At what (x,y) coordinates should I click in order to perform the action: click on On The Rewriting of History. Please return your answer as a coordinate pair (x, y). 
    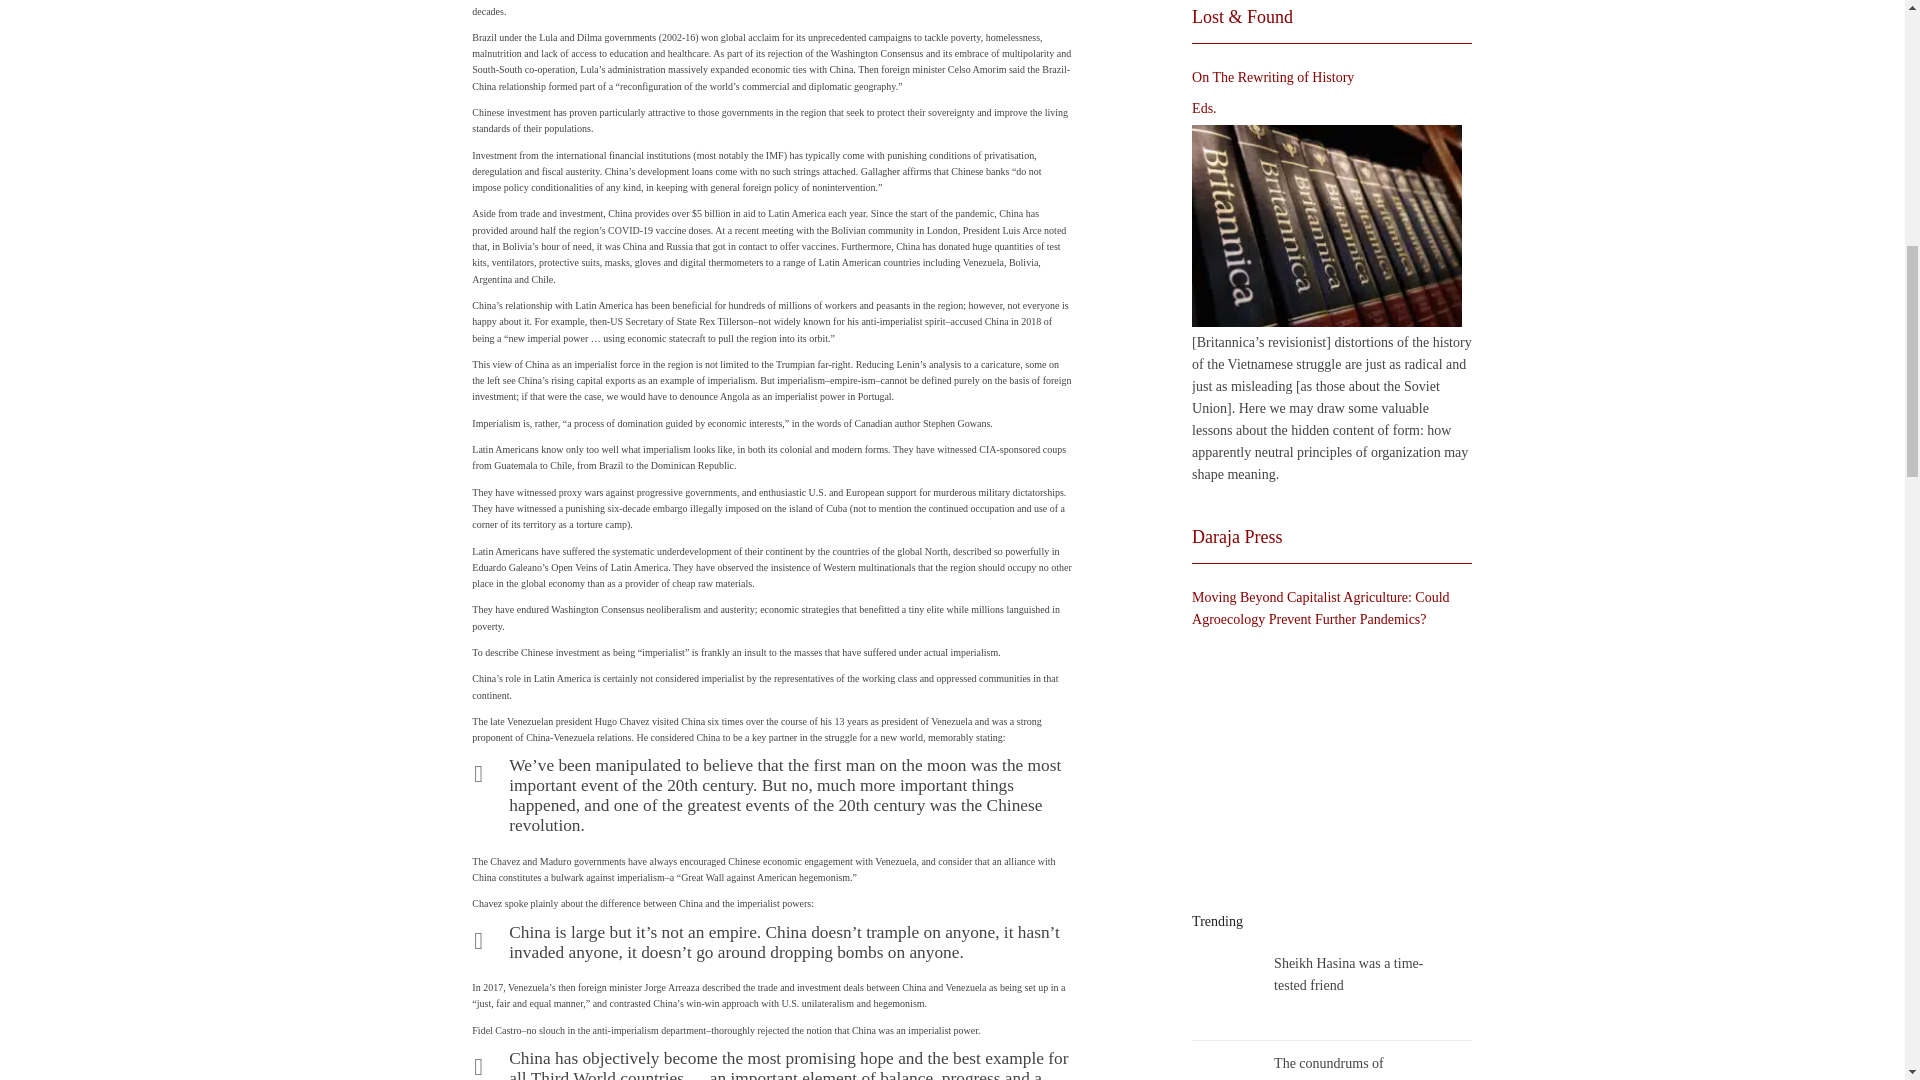
    Looking at the image, I should click on (1326, 226).